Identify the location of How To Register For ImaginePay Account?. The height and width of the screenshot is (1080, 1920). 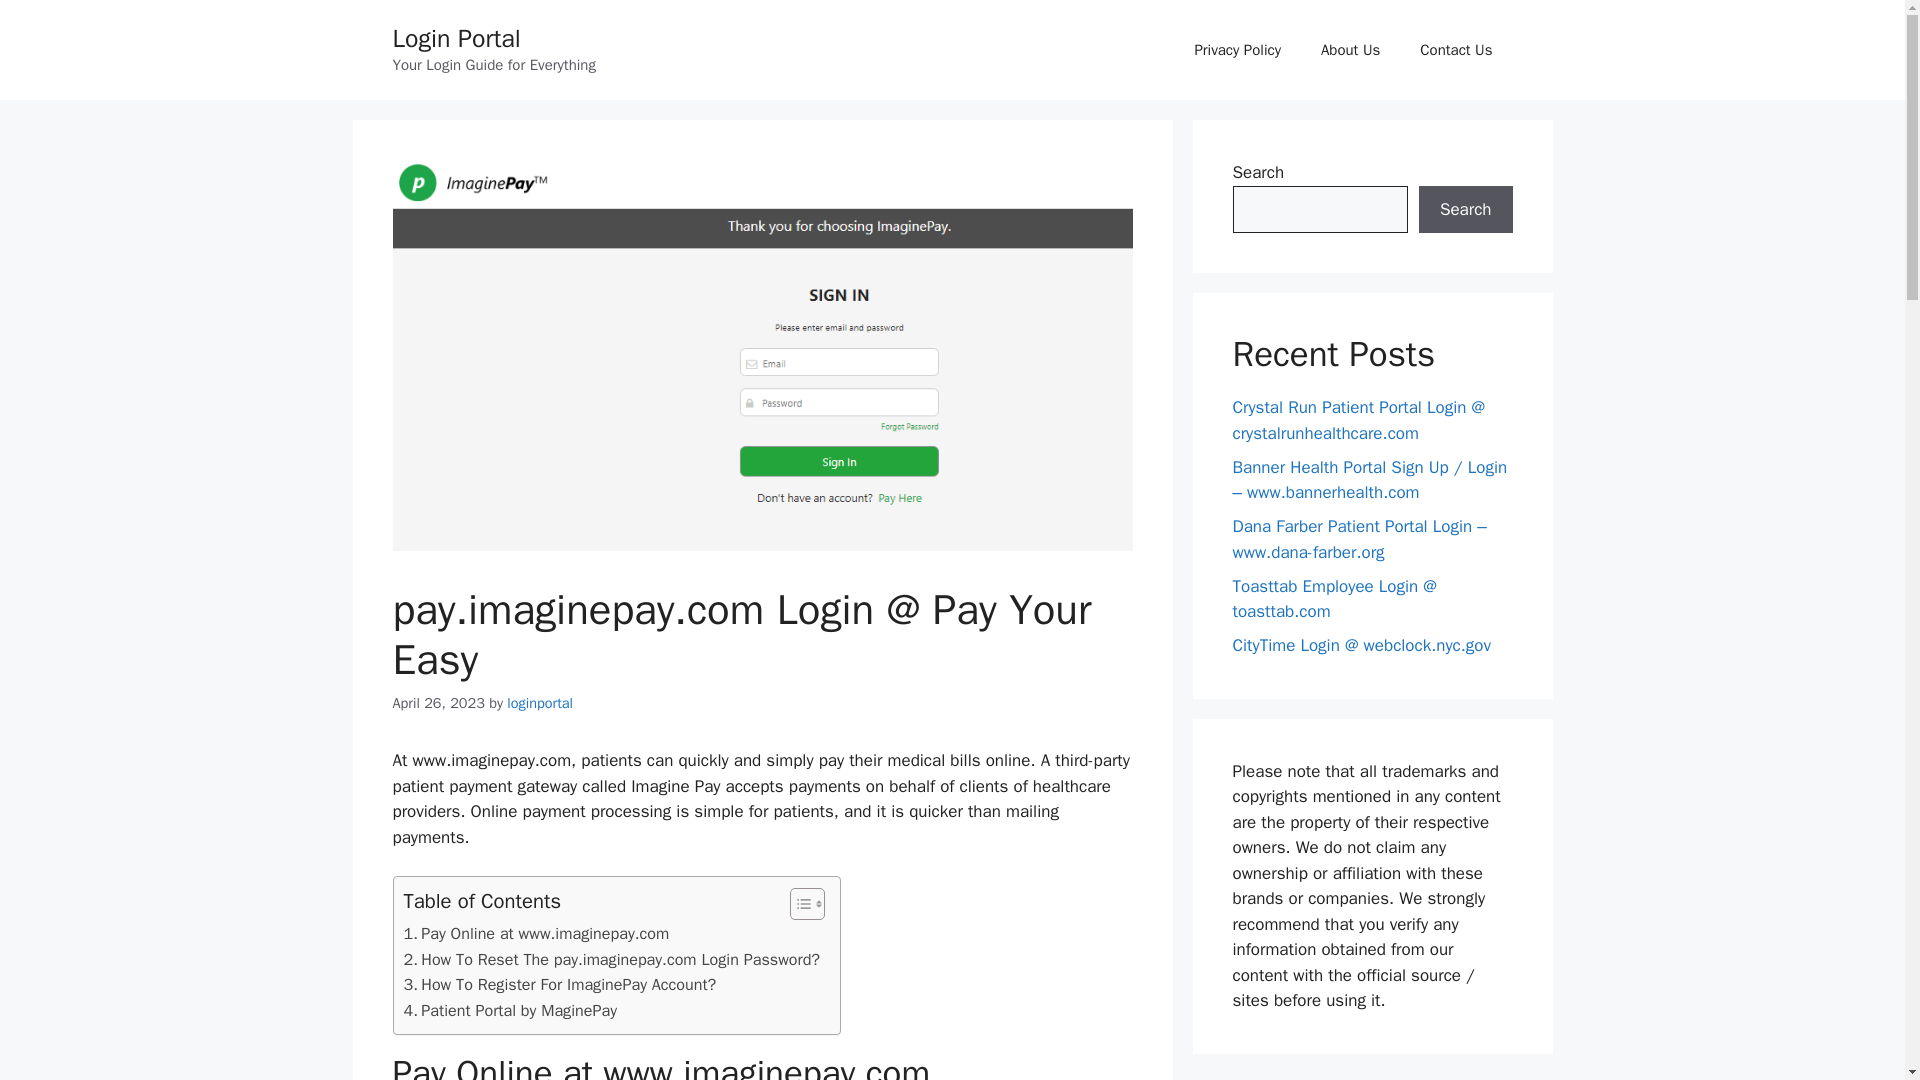
(560, 984).